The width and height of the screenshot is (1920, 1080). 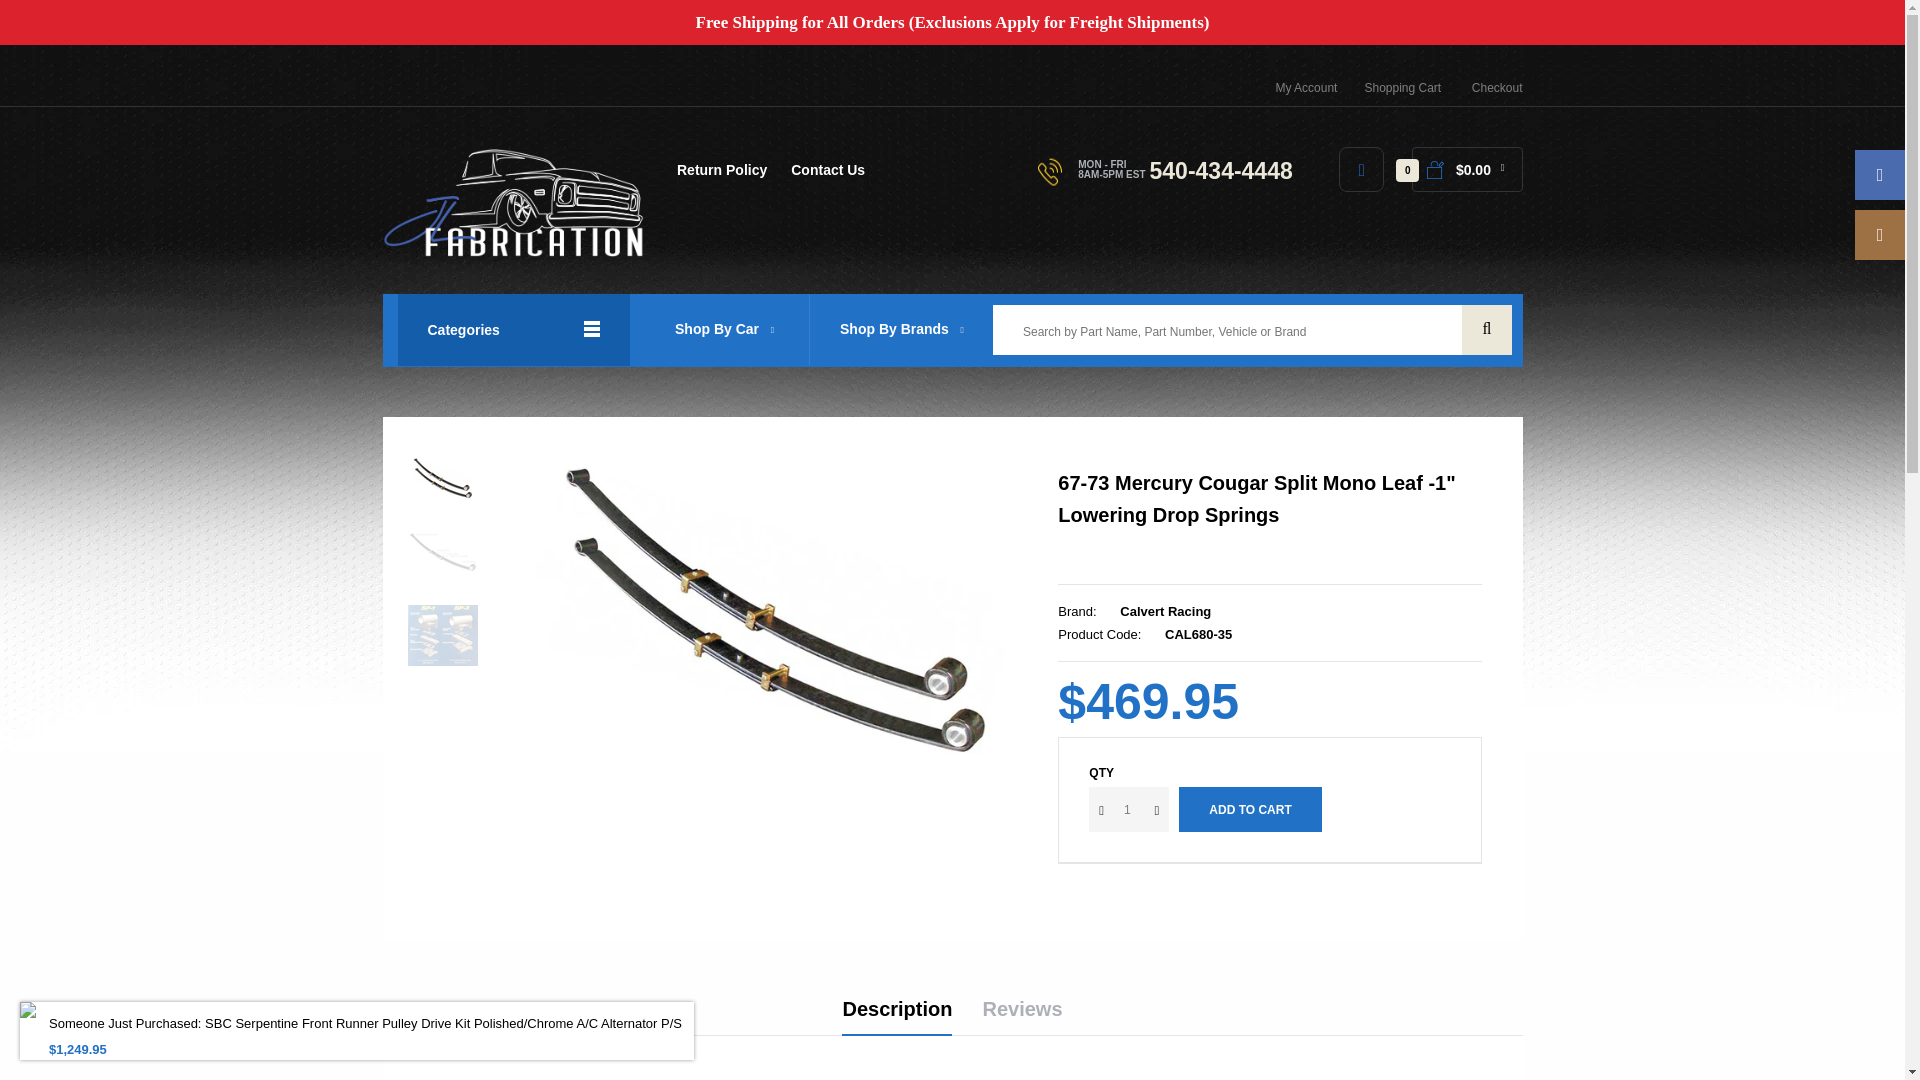 I want to click on Checkout, so click(x=1497, y=88).